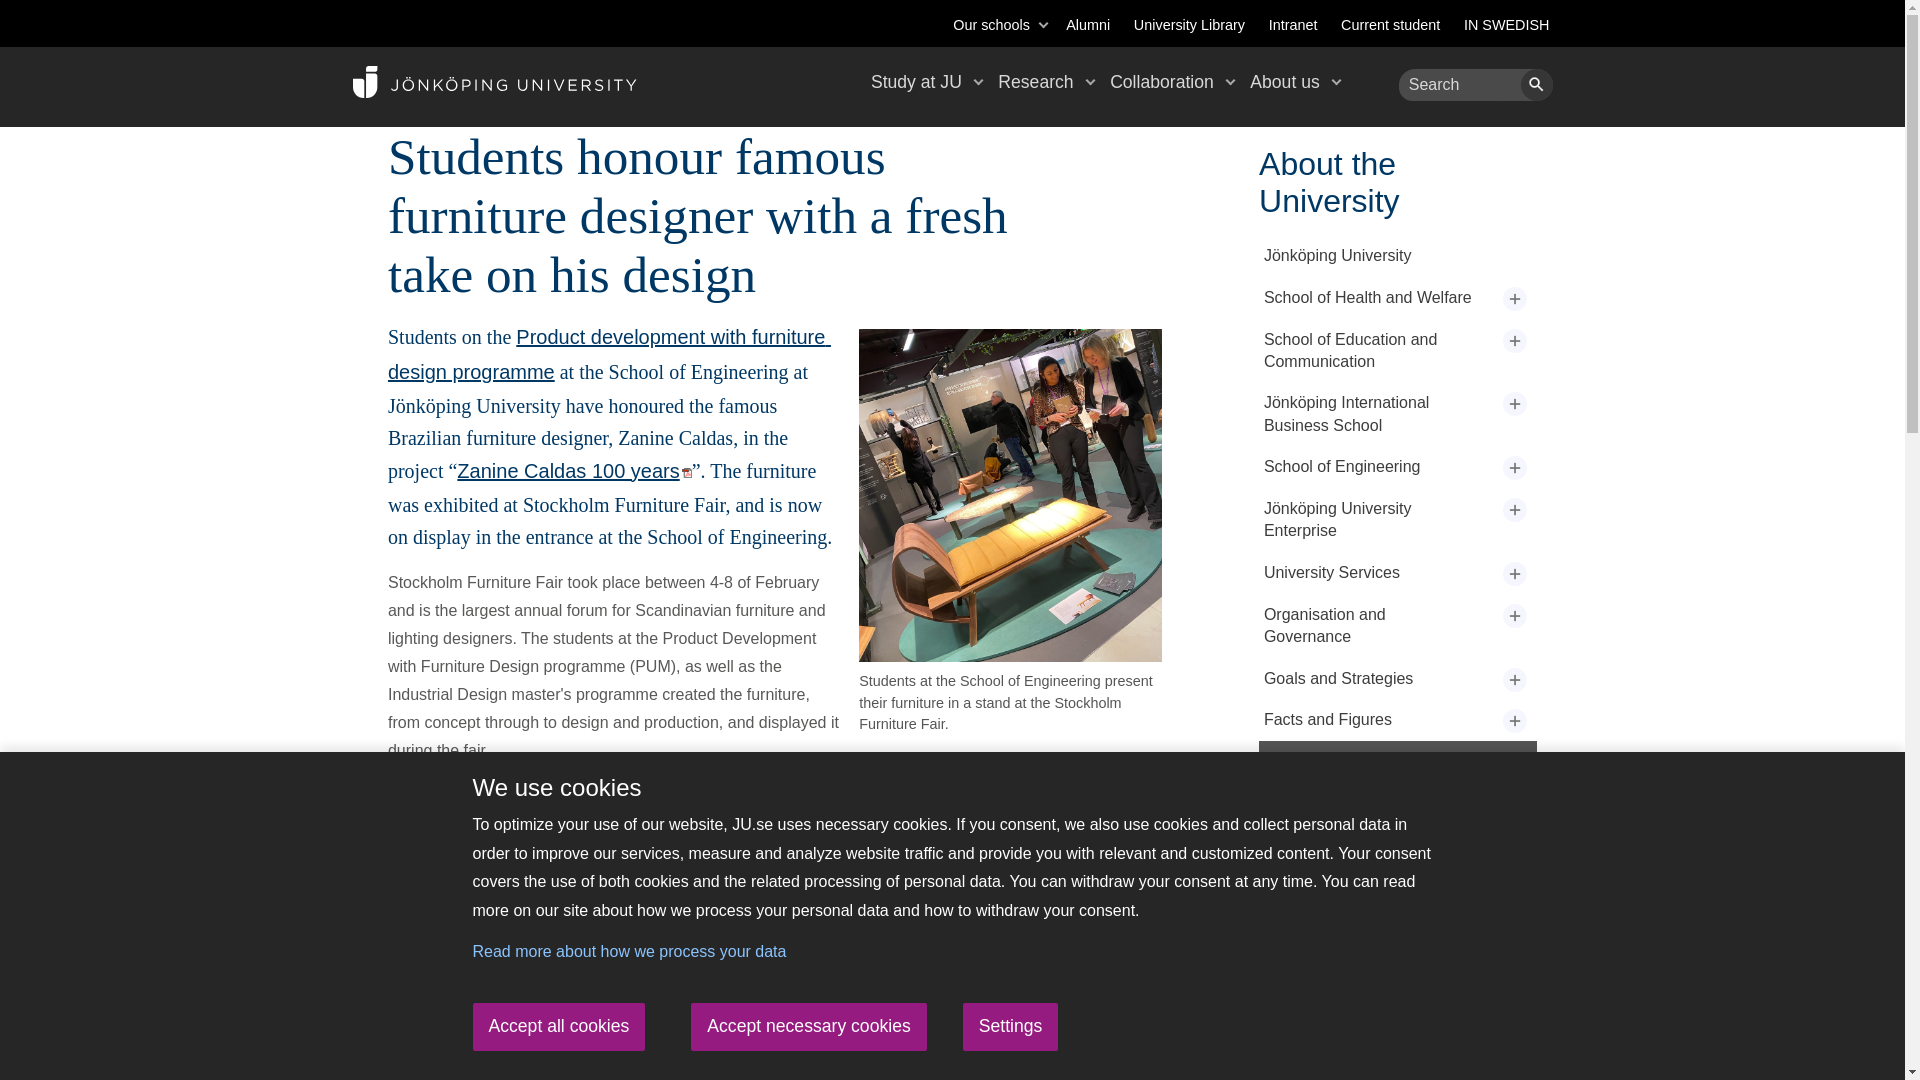 This screenshot has width=1920, height=1080. What do you see at coordinates (1390, 25) in the screenshot?
I see `Current student` at bounding box center [1390, 25].